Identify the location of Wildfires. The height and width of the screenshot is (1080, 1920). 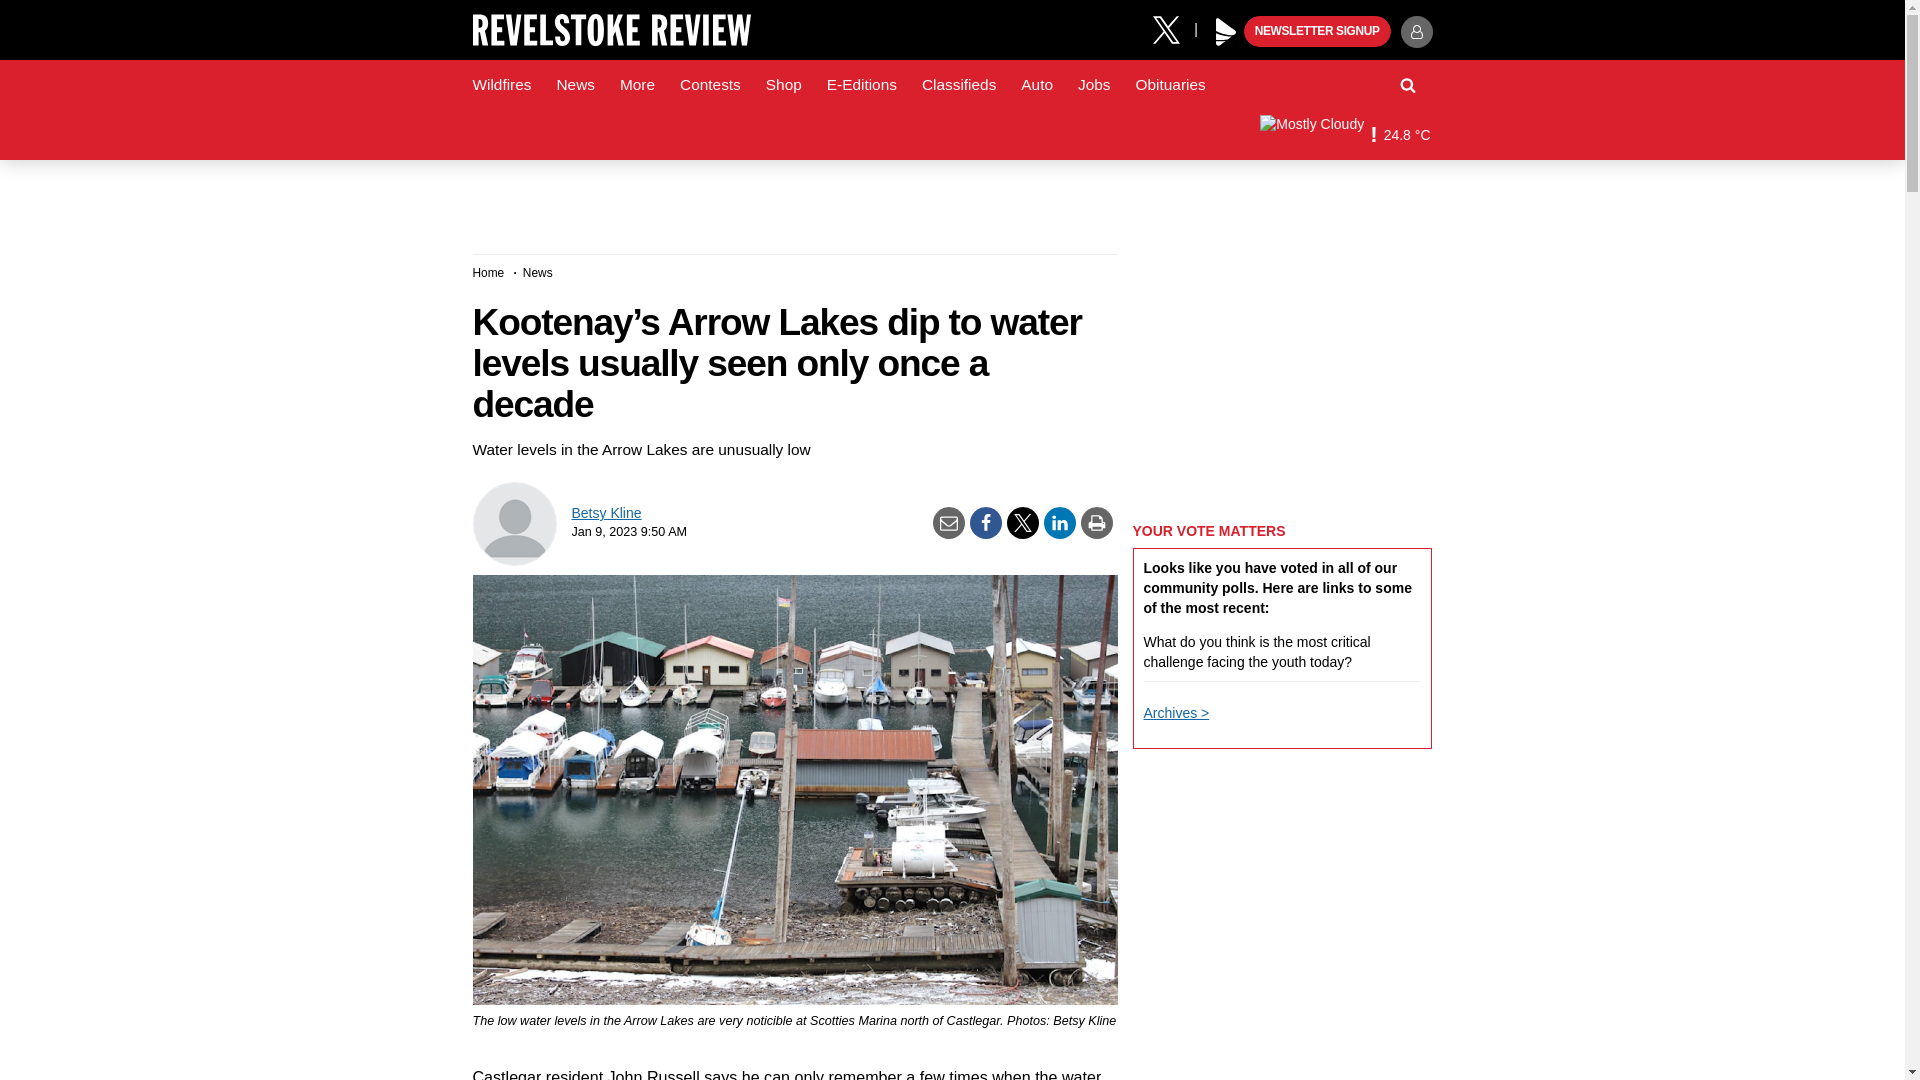
(502, 85).